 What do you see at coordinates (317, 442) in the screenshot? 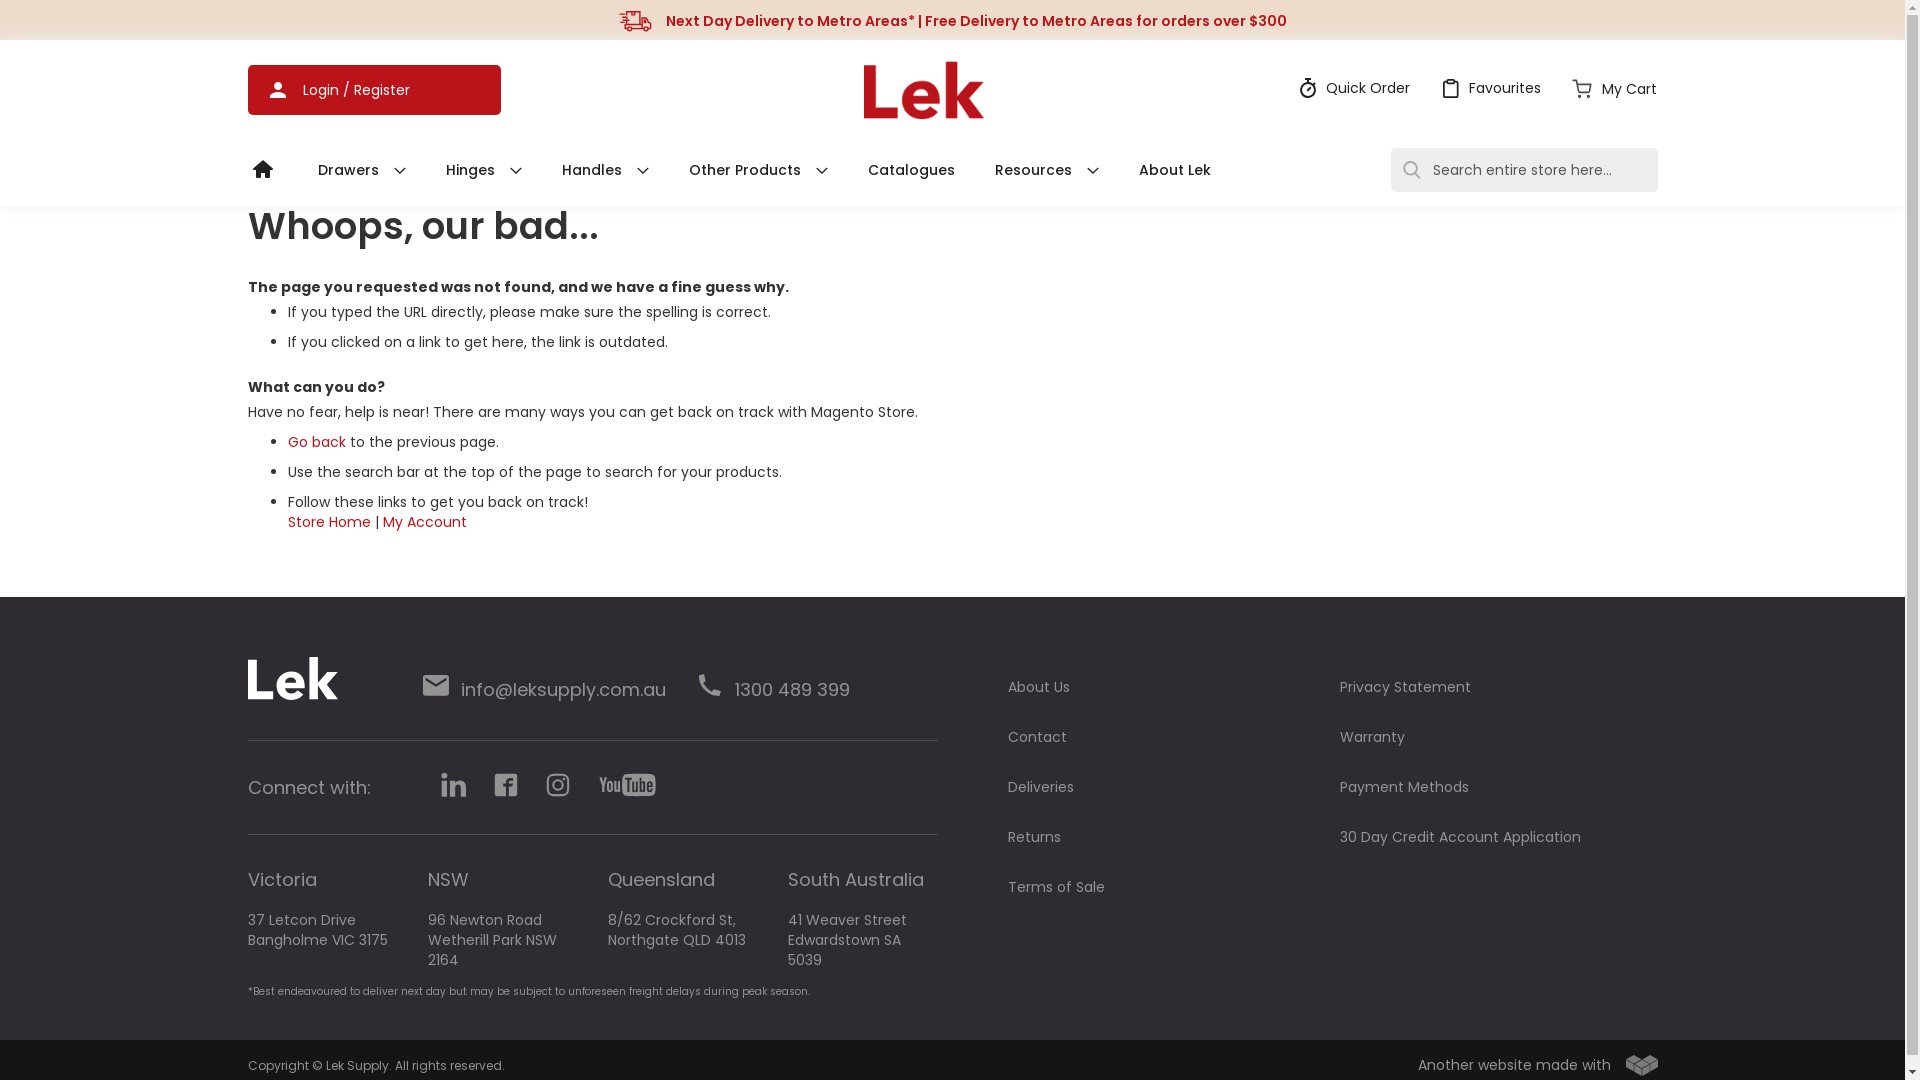
I see `Go back` at bounding box center [317, 442].